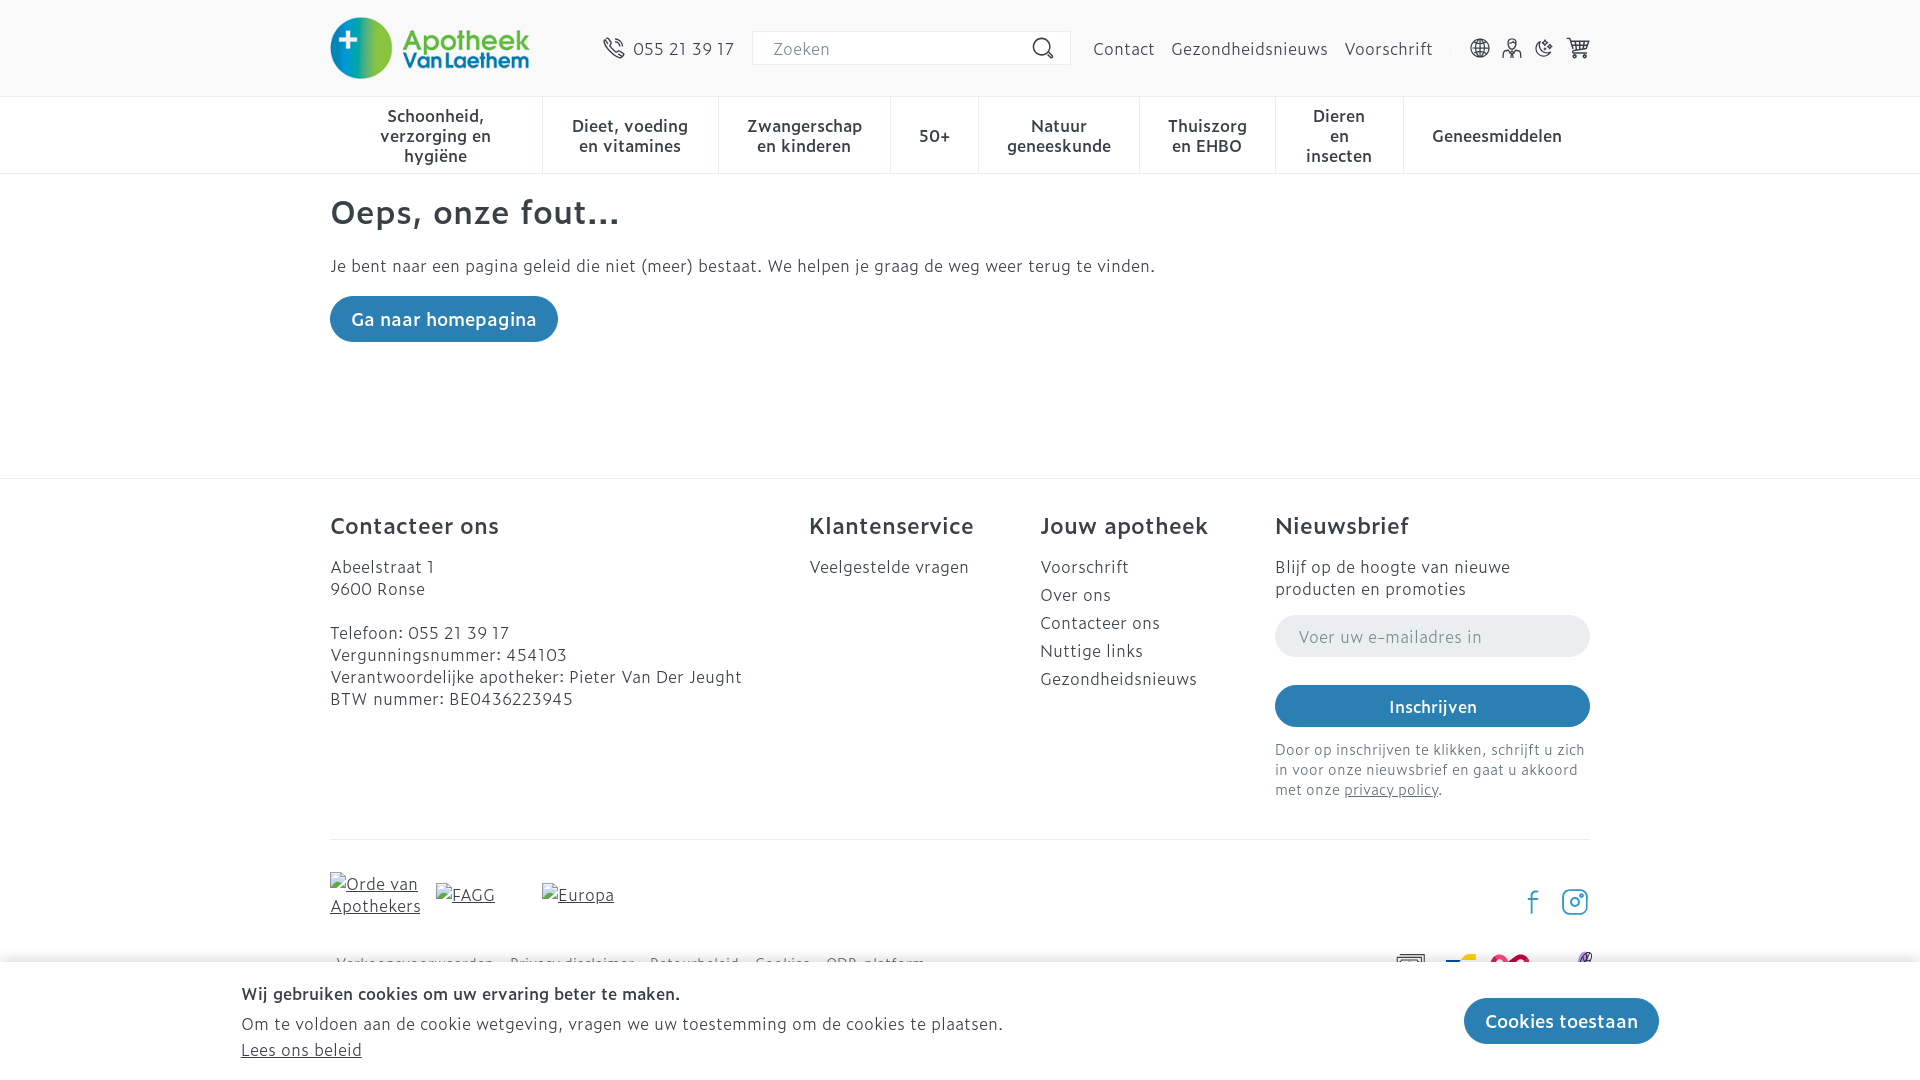 The width and height of the screenshot is (1920, 1080). I want to click on Verkoopsvoorwaarden, so click(414, 963).